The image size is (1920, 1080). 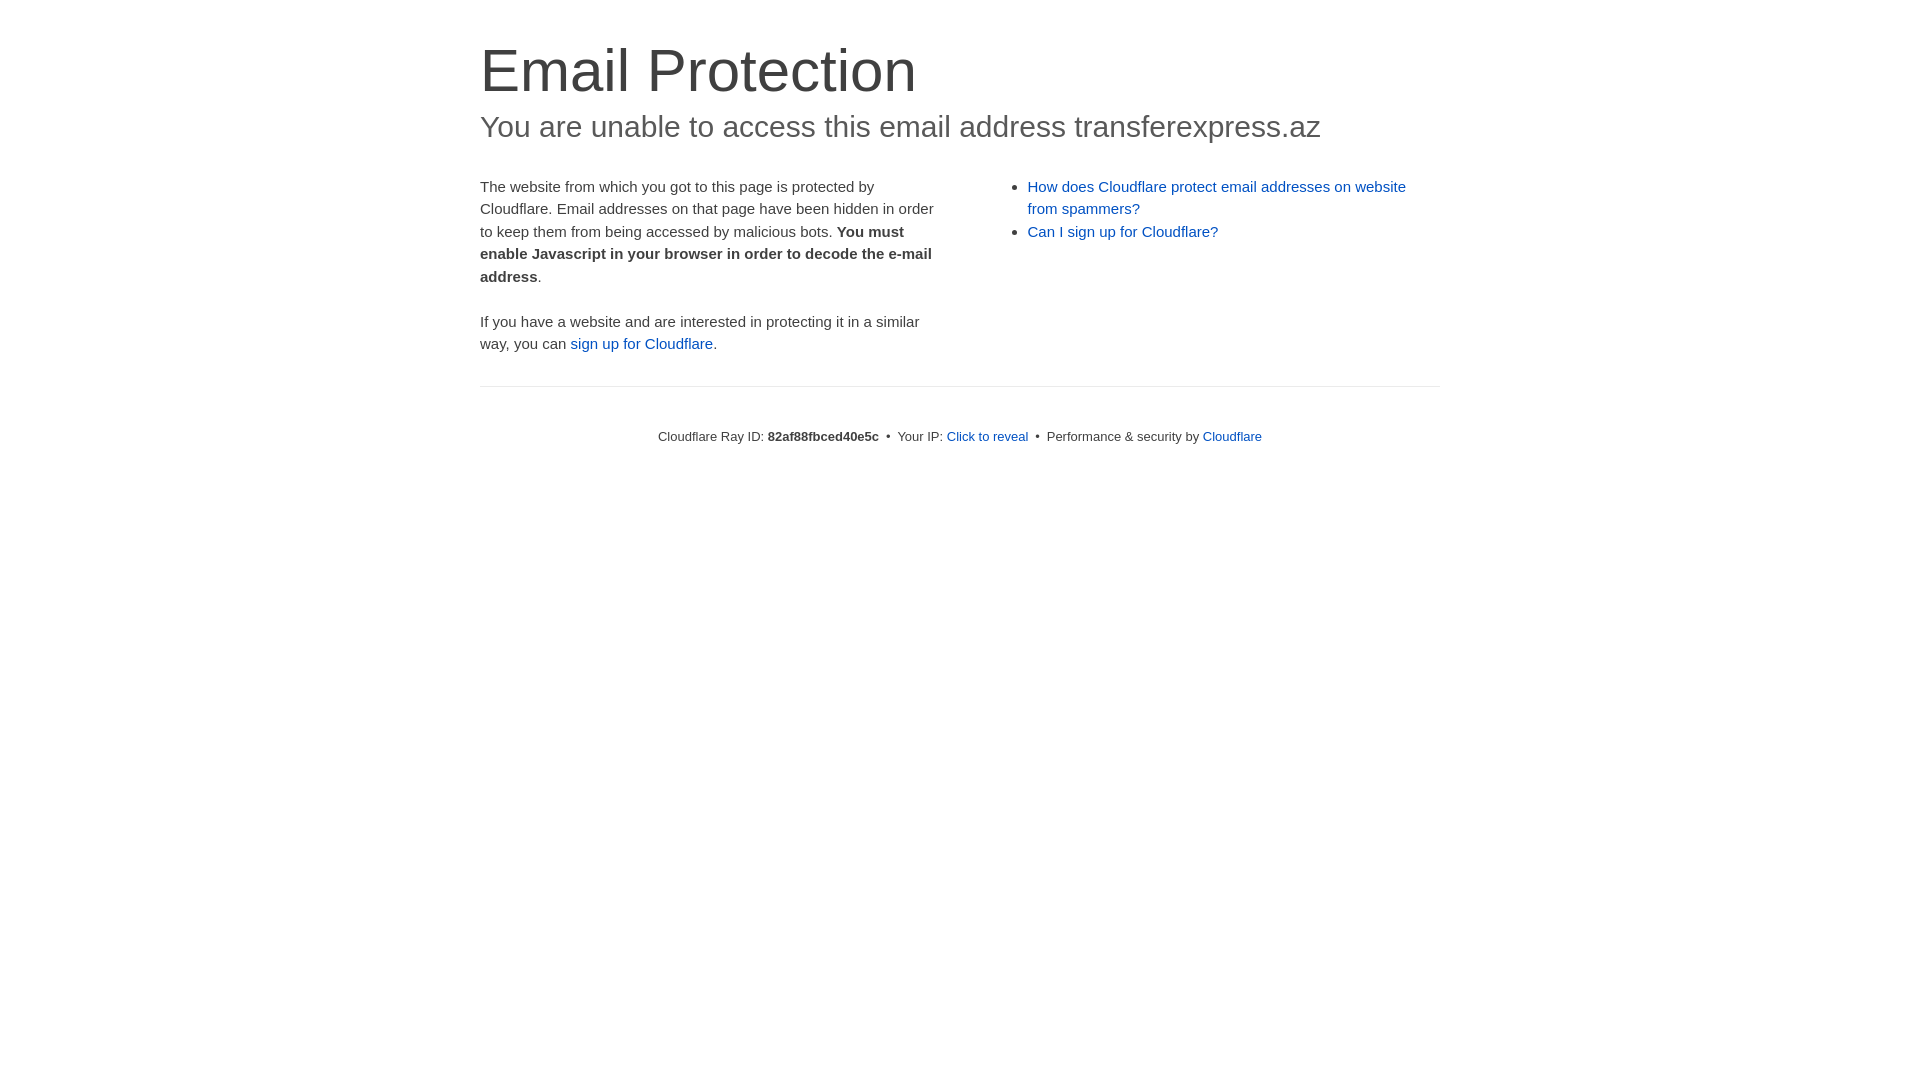 What do you see at coordinates (1124, 232) in the screenshot?
I see `Can I sign up for Cloudflare?` at bounding box center [1124, 232].